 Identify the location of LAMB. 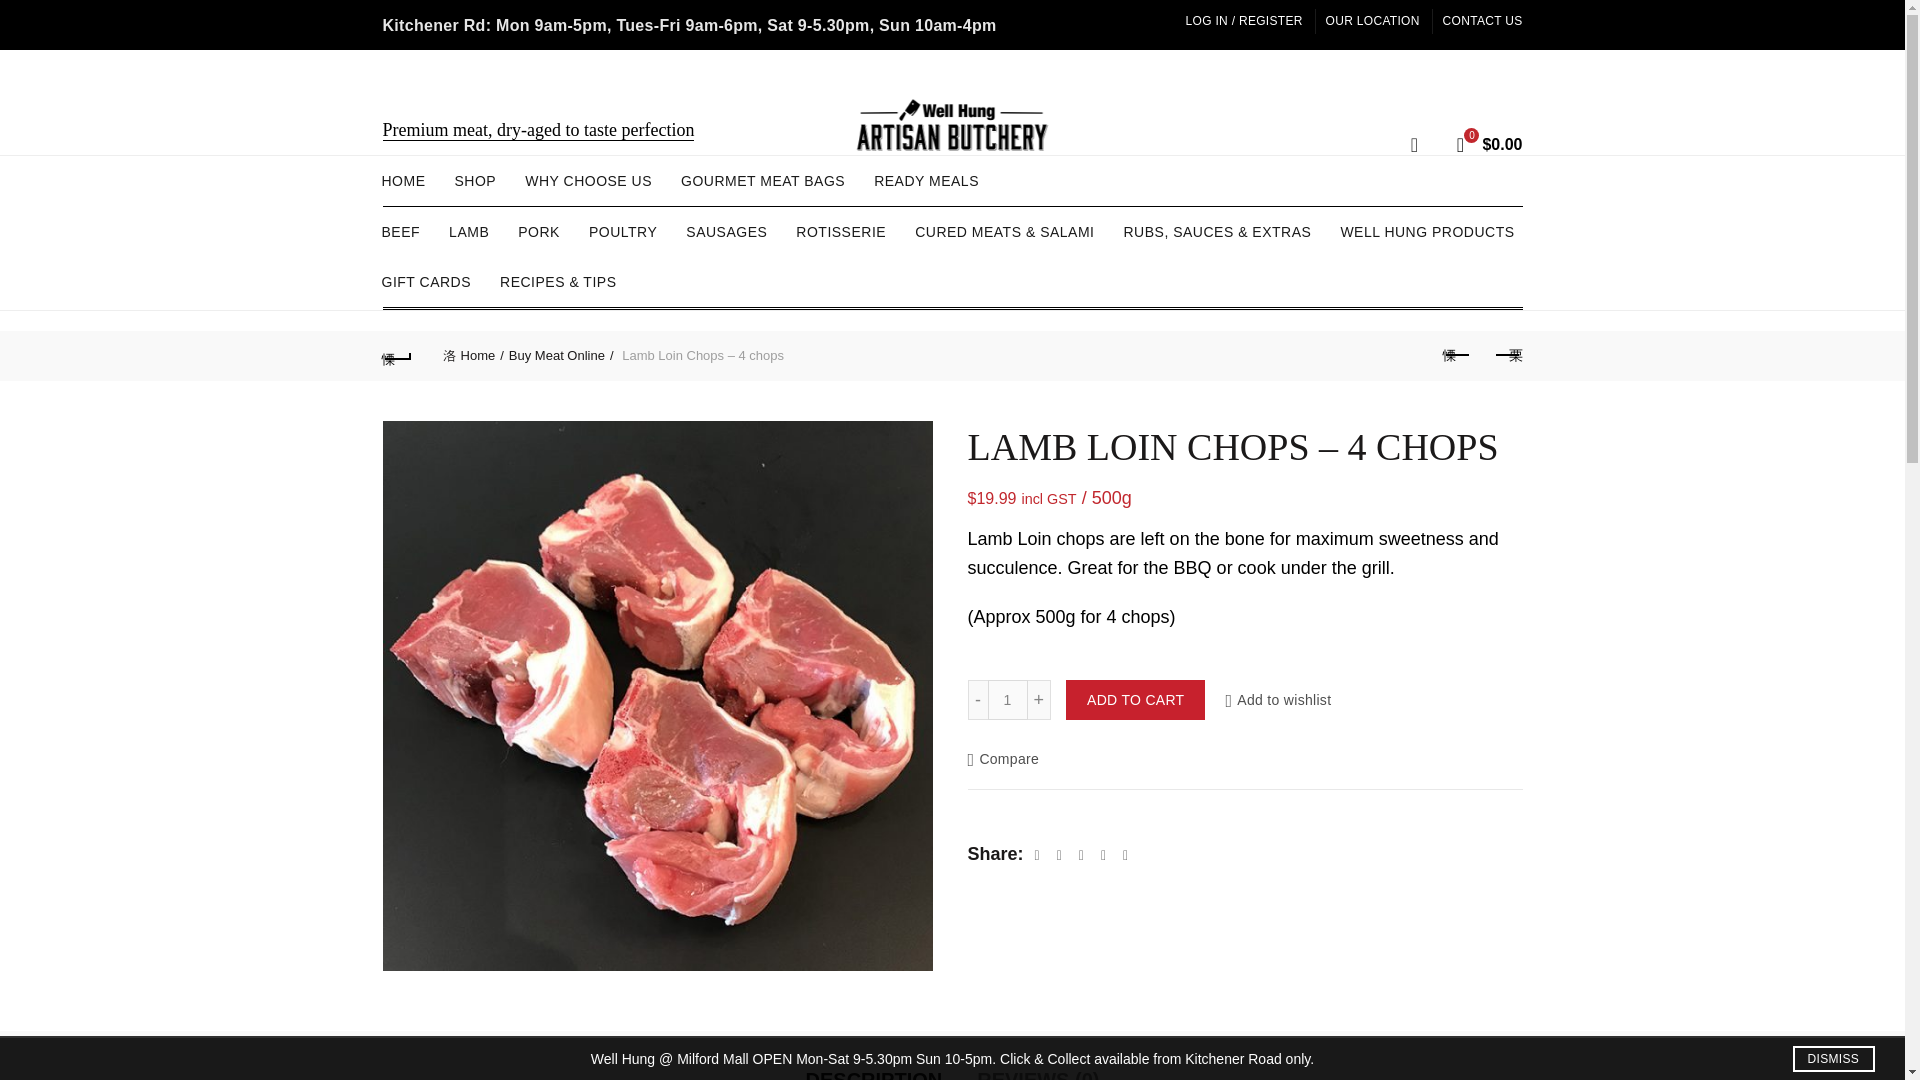
(468, 232).